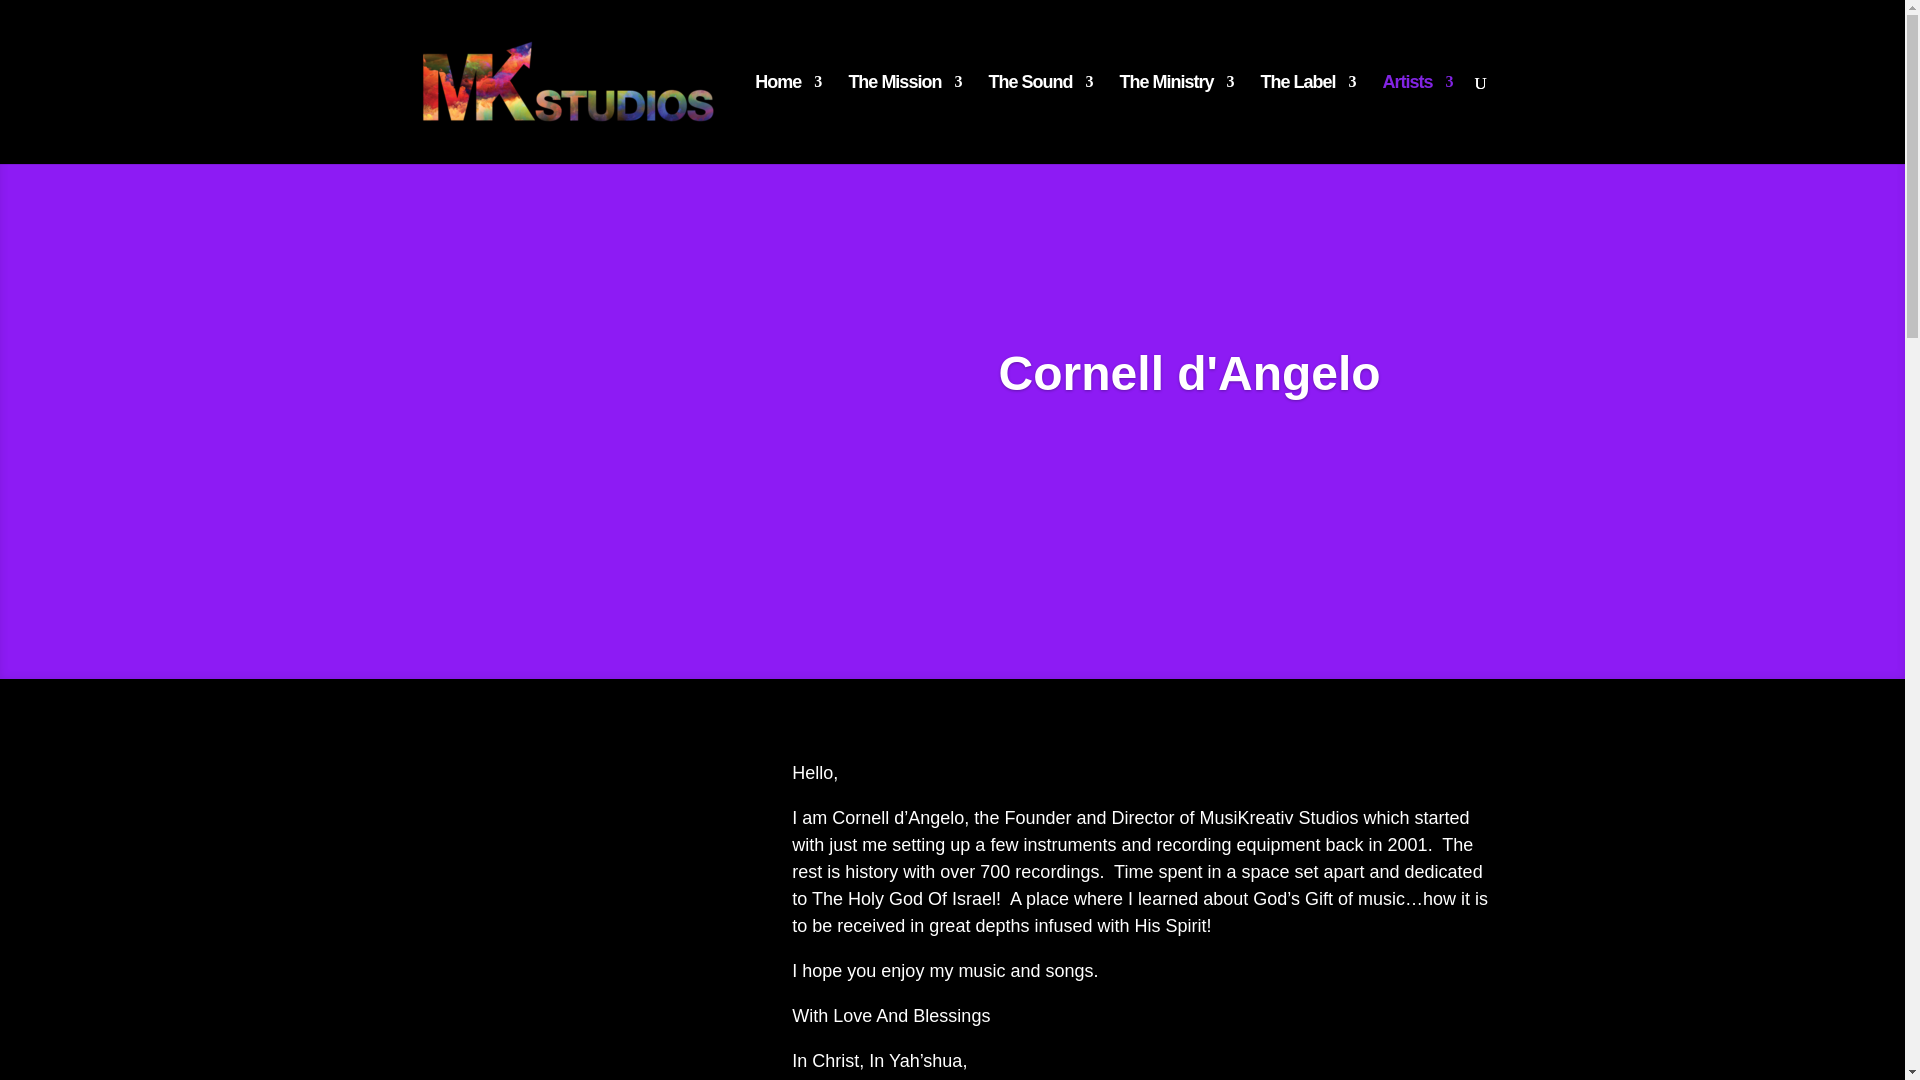  What do you see at coordinates (1307, 119) in the screenshot?
I see `The Label` at bounding box center [1307, 119].